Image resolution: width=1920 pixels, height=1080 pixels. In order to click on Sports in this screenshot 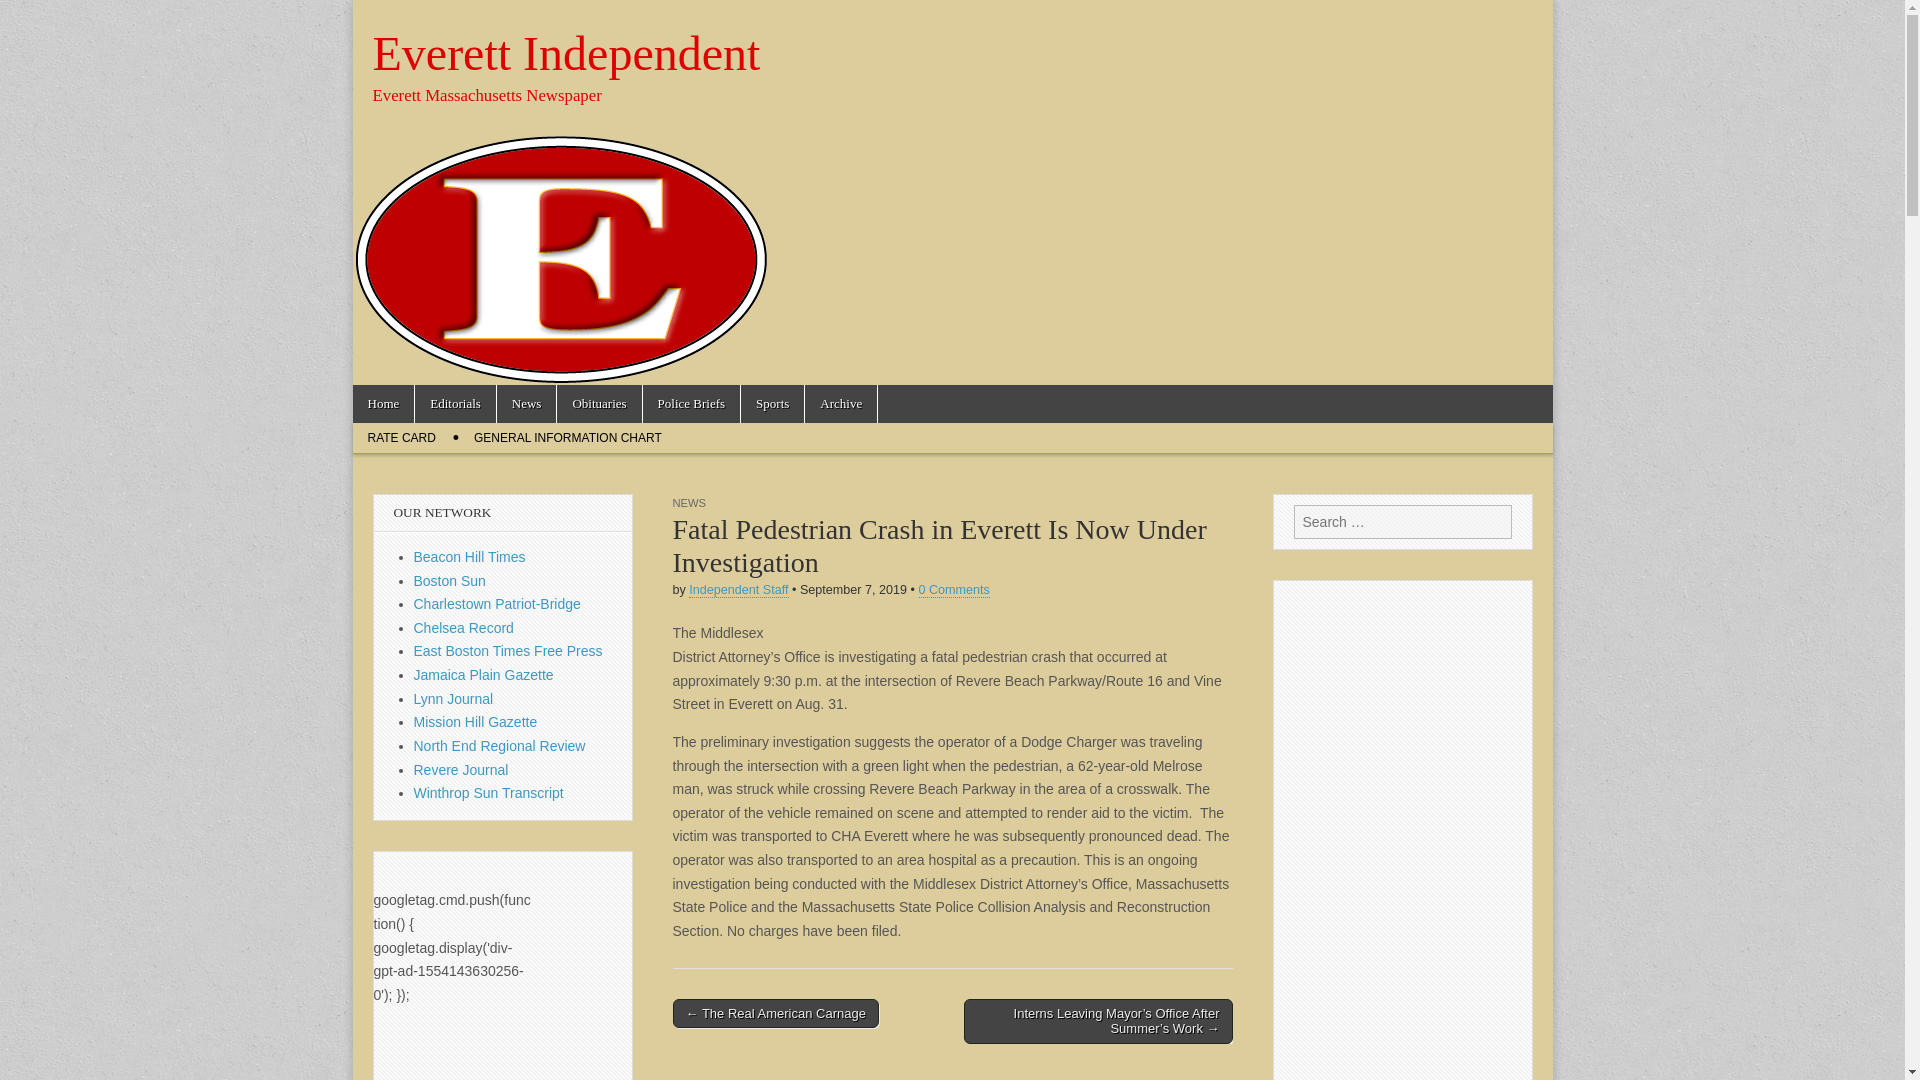, I will do `click(772, 404)`.